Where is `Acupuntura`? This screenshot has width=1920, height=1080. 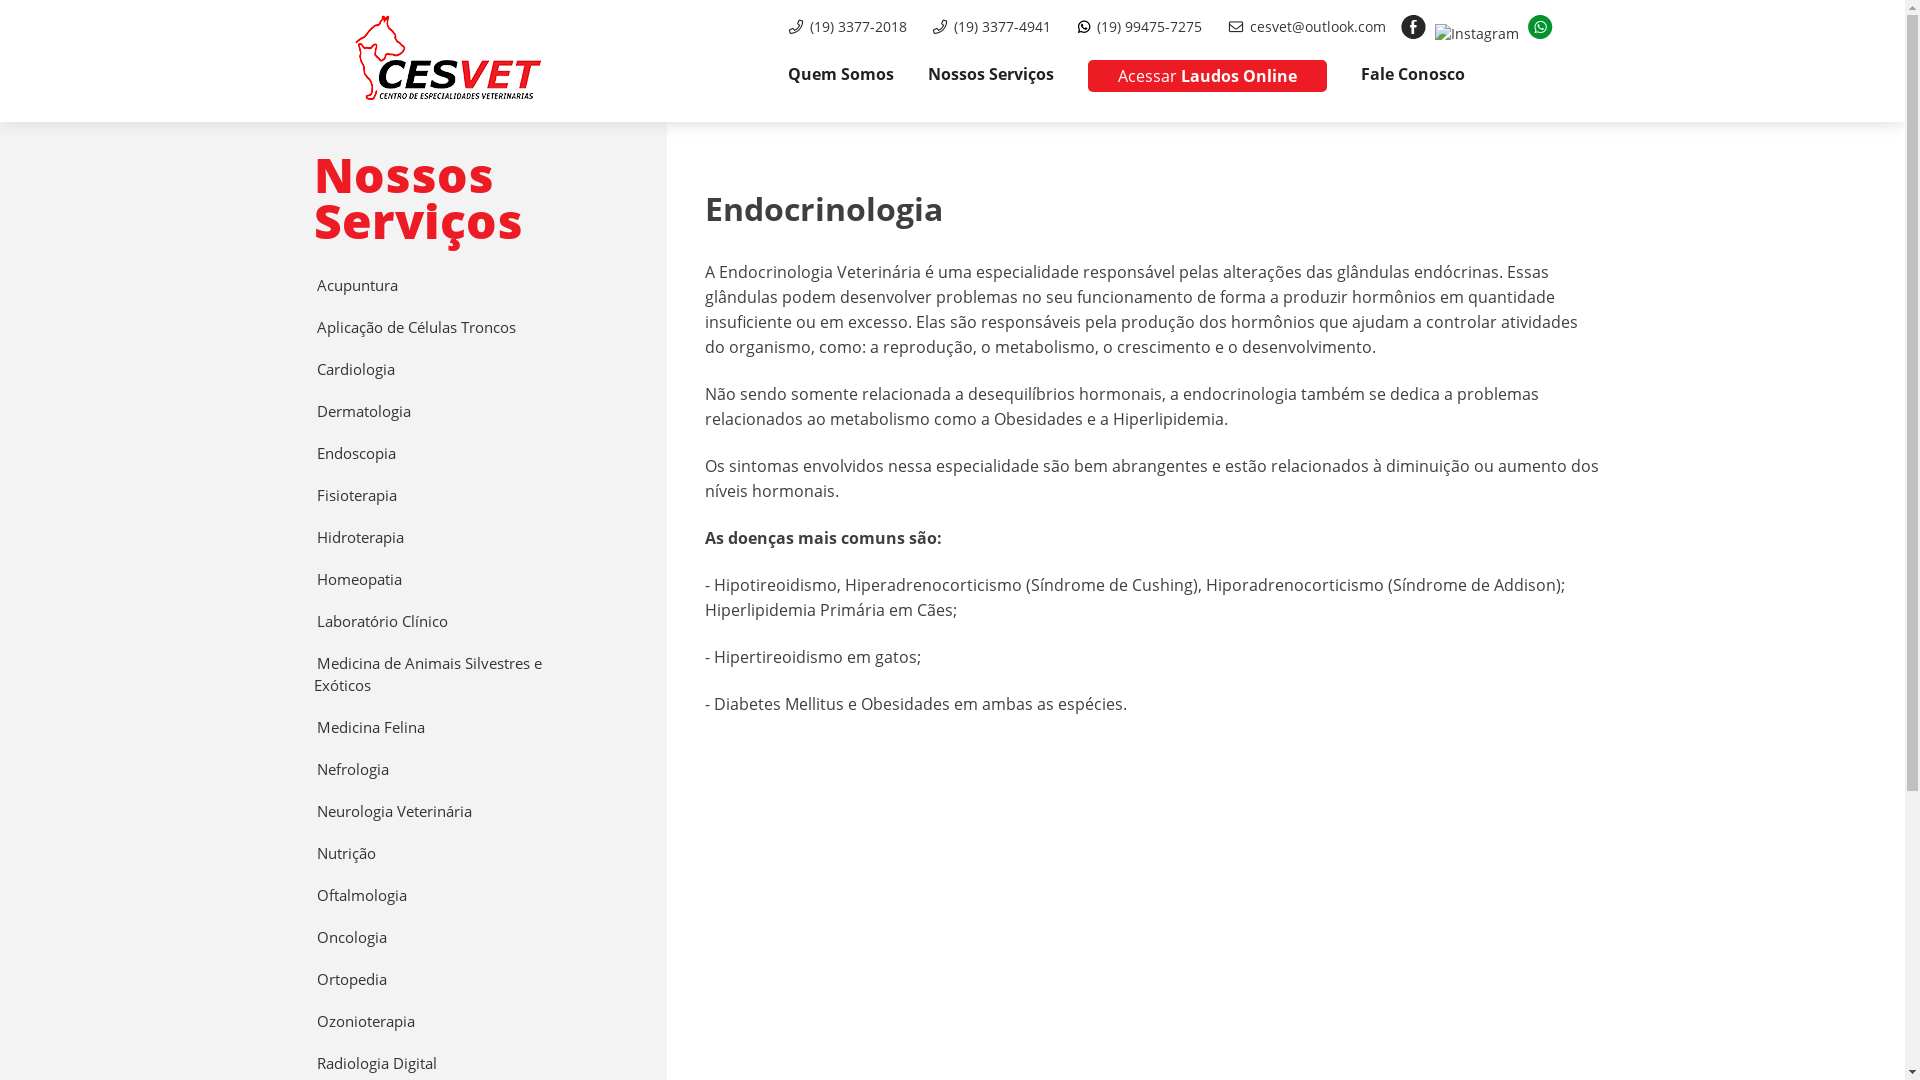
Acupuntura is located at coordinates (361, 286).